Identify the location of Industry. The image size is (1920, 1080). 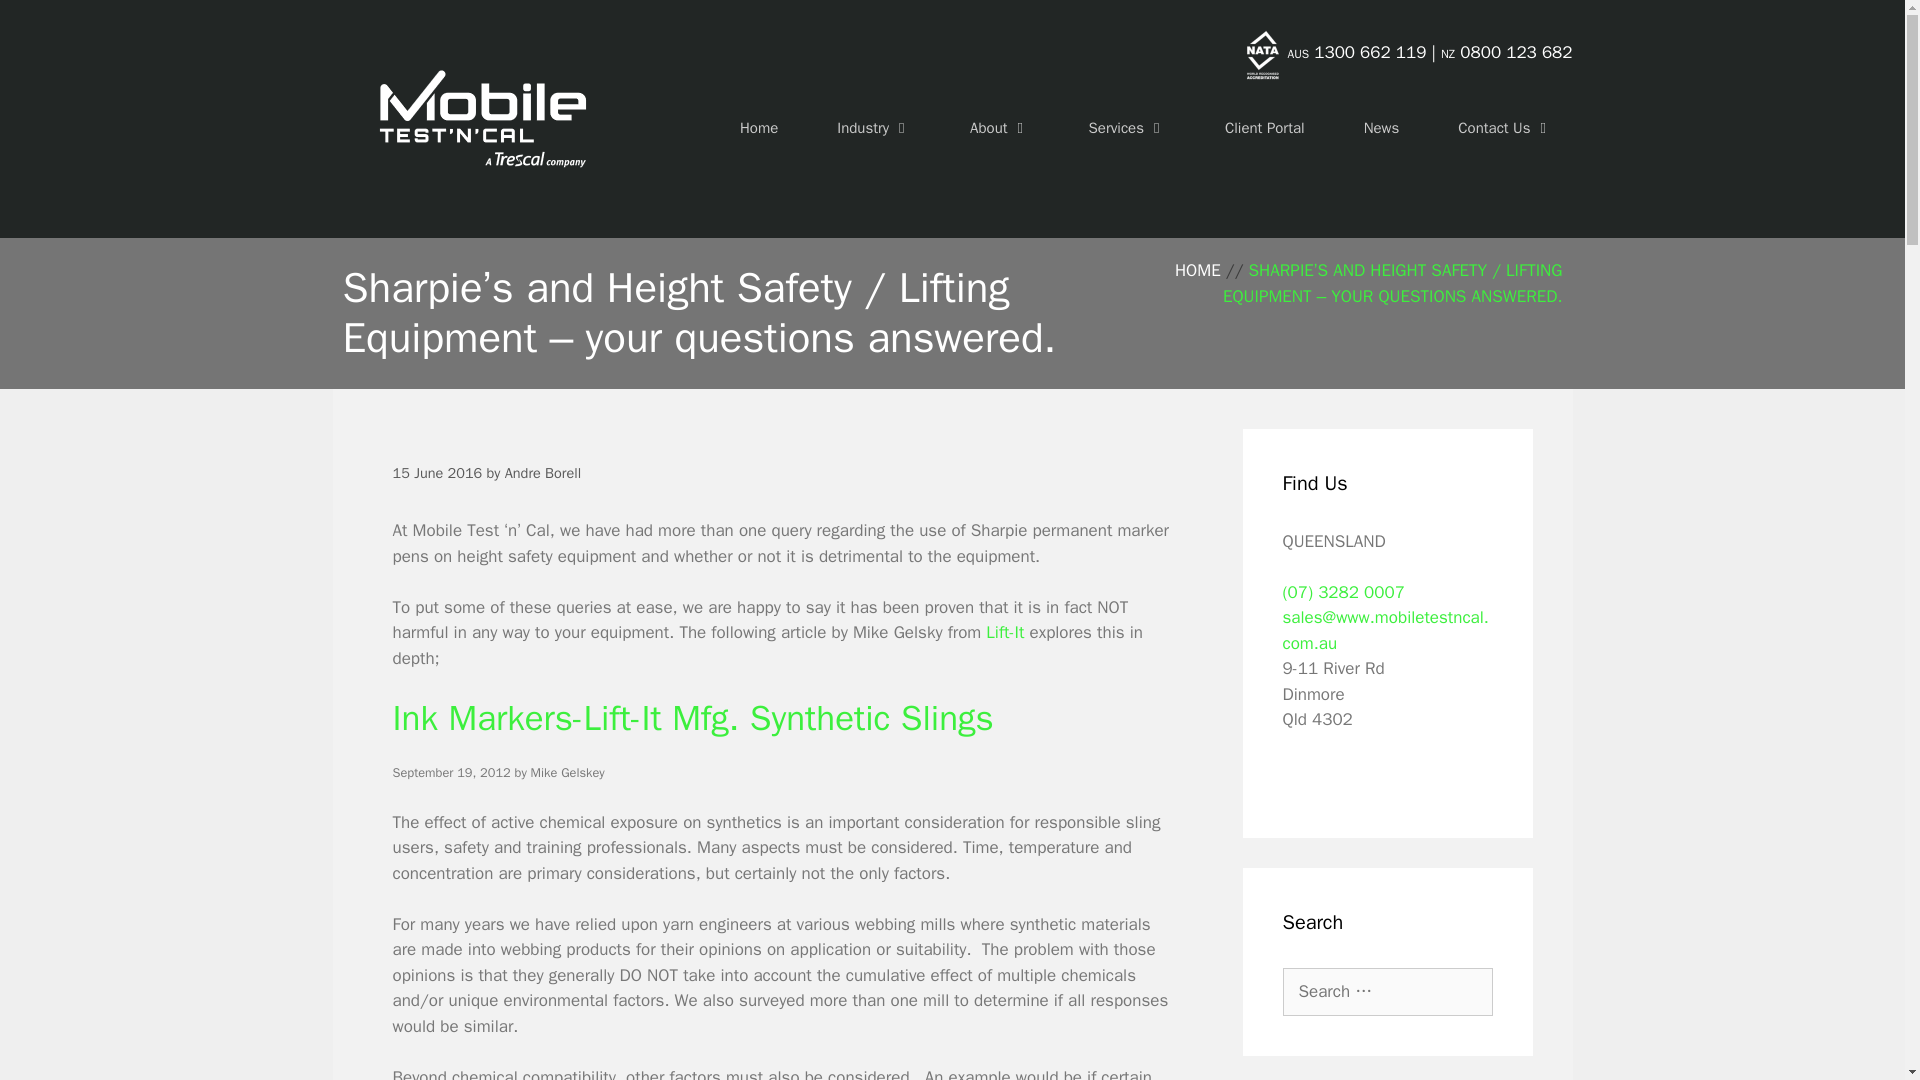
(874, 128).